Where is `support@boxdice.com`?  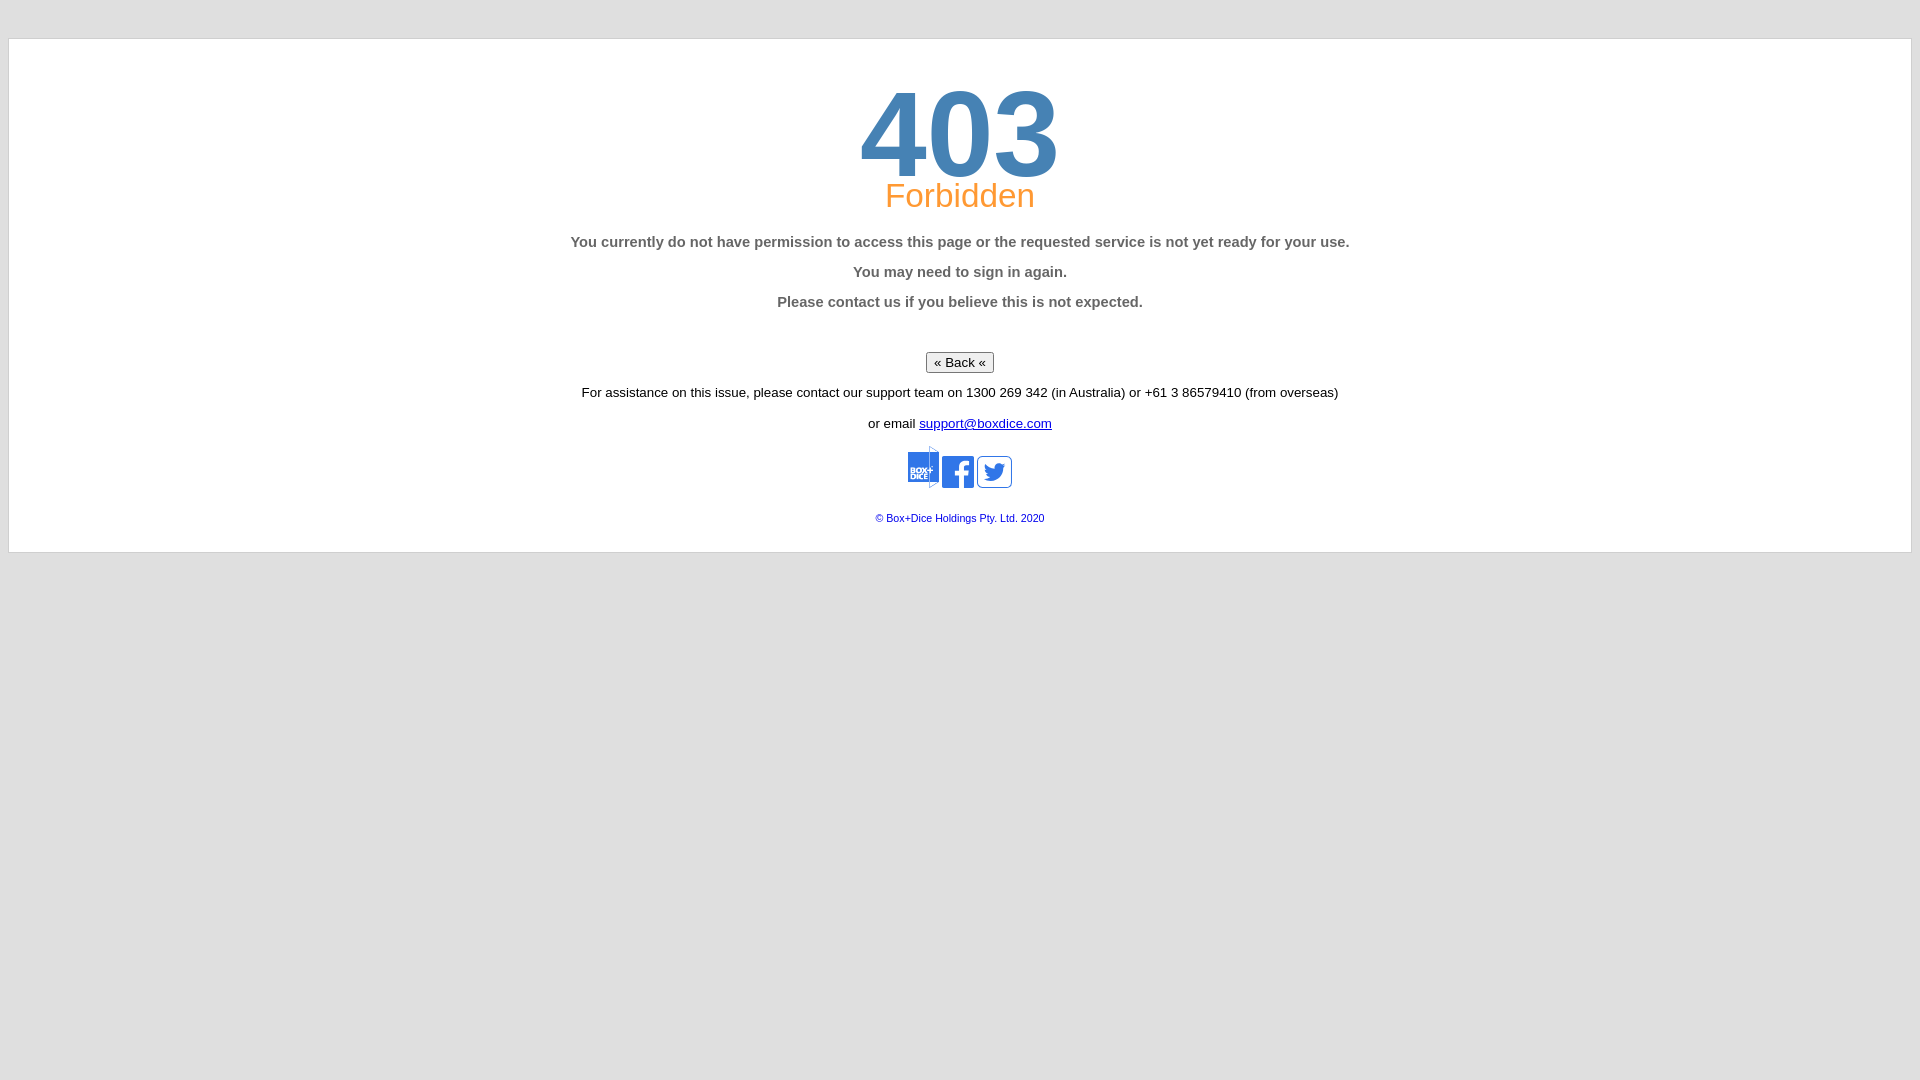 support@boxdice.com is located at coordinates (986, 424).